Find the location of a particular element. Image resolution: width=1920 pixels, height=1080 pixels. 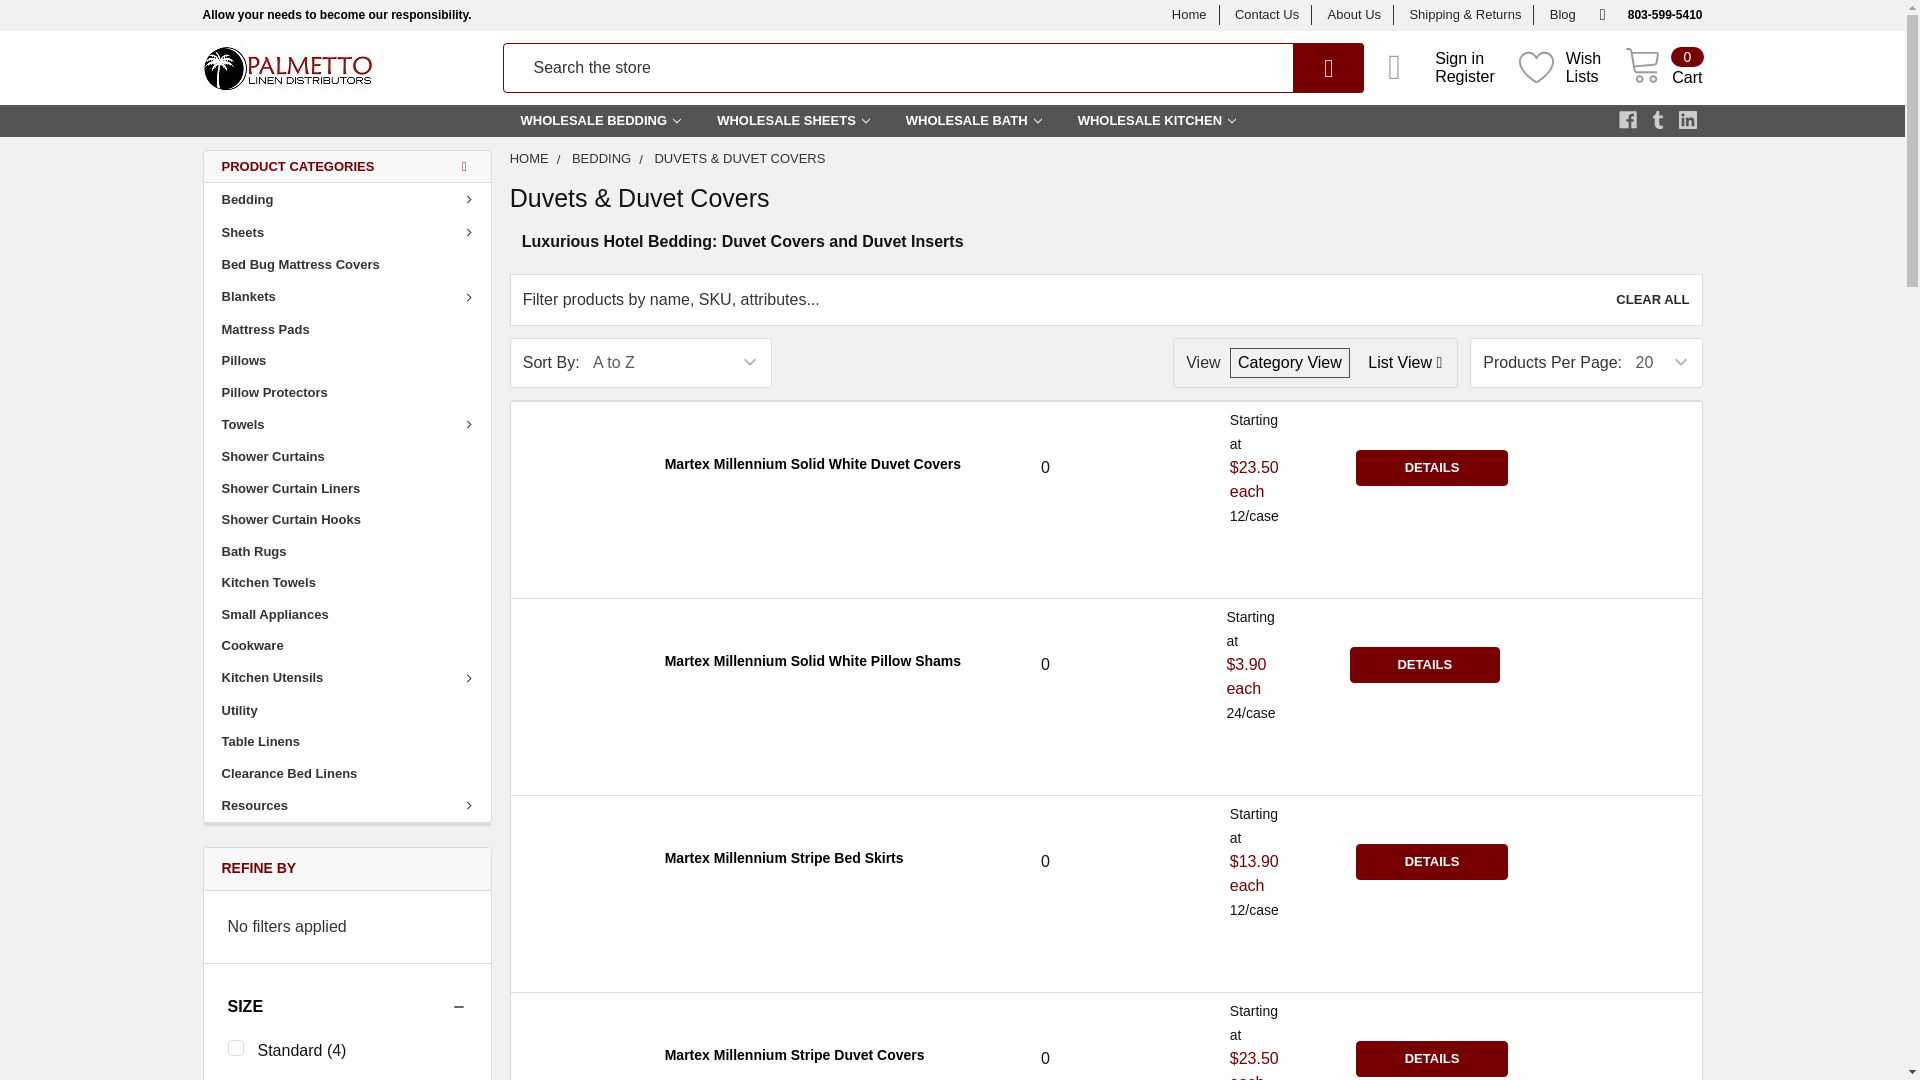

5 is located at coordinates (1290, 362).